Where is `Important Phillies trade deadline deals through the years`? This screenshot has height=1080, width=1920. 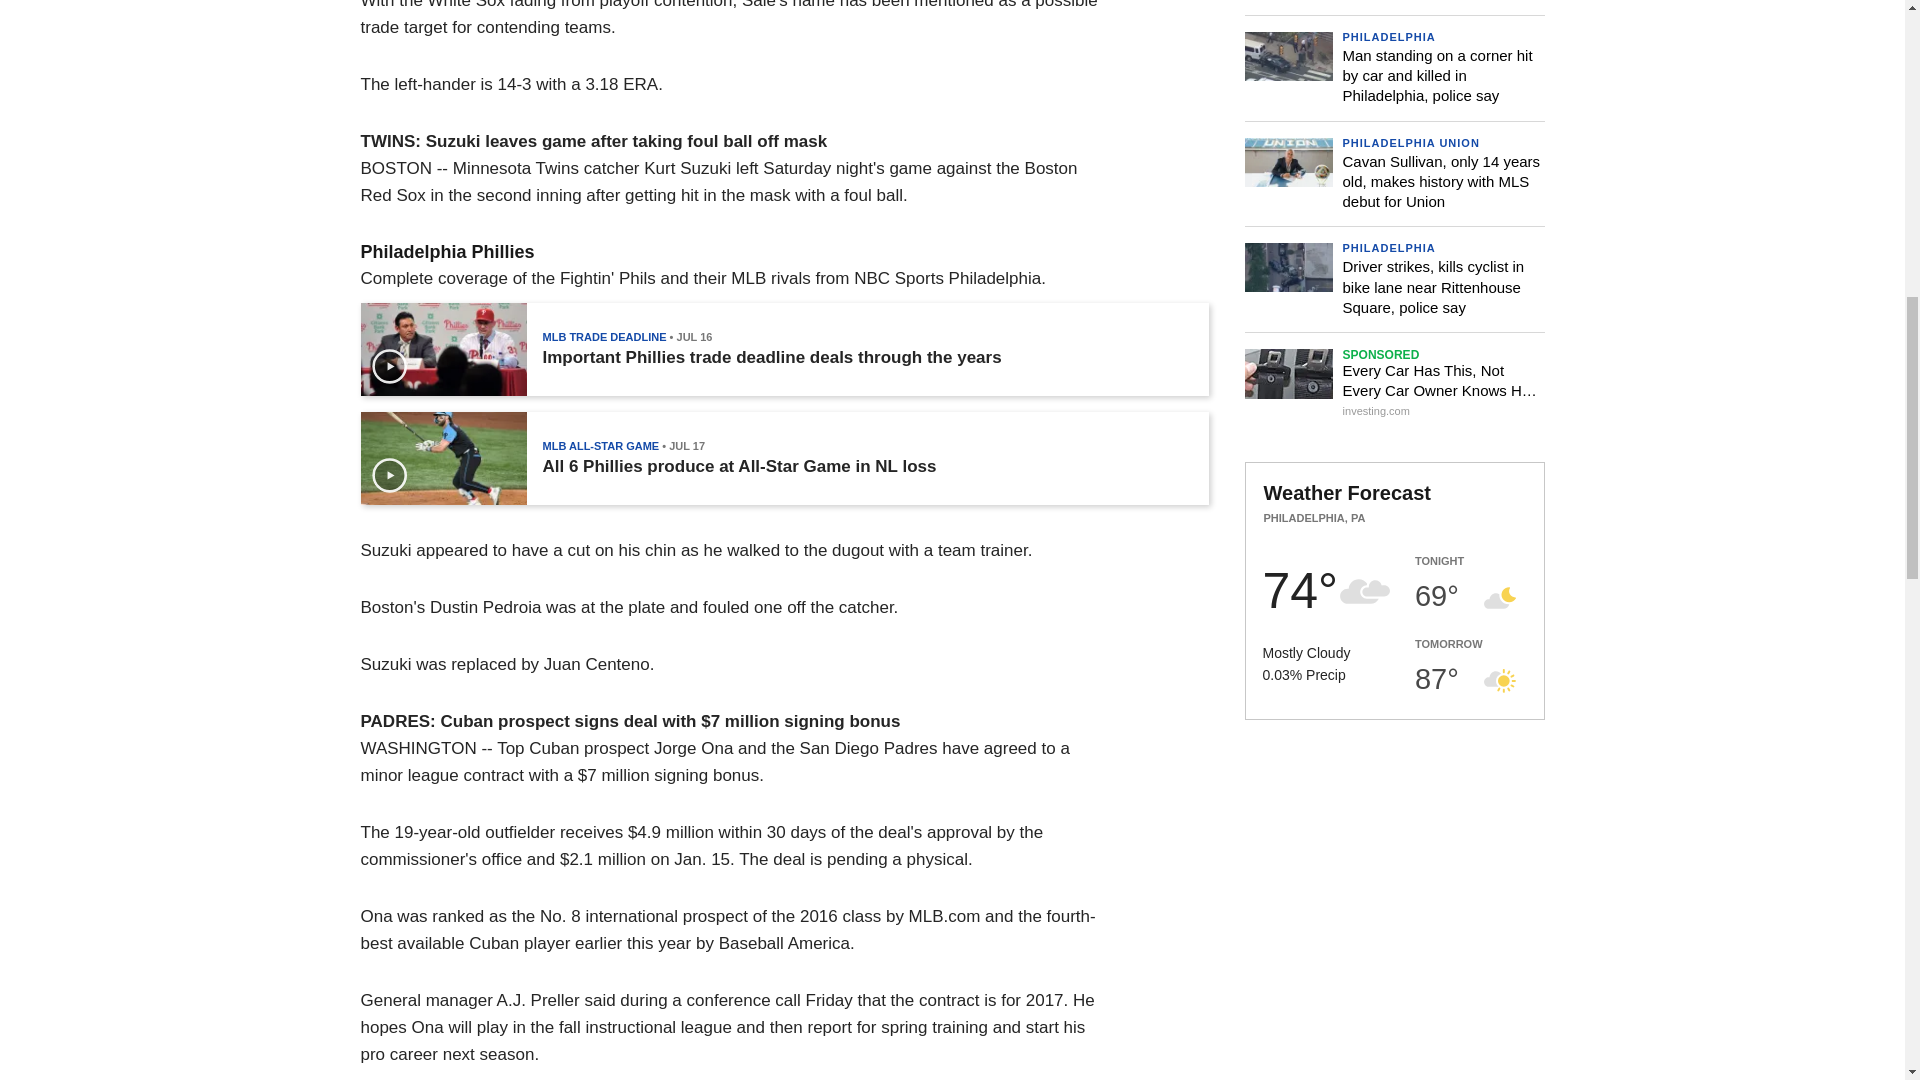 Important Phillies trade deadline deals through the years is located at coordinates (770, 358).